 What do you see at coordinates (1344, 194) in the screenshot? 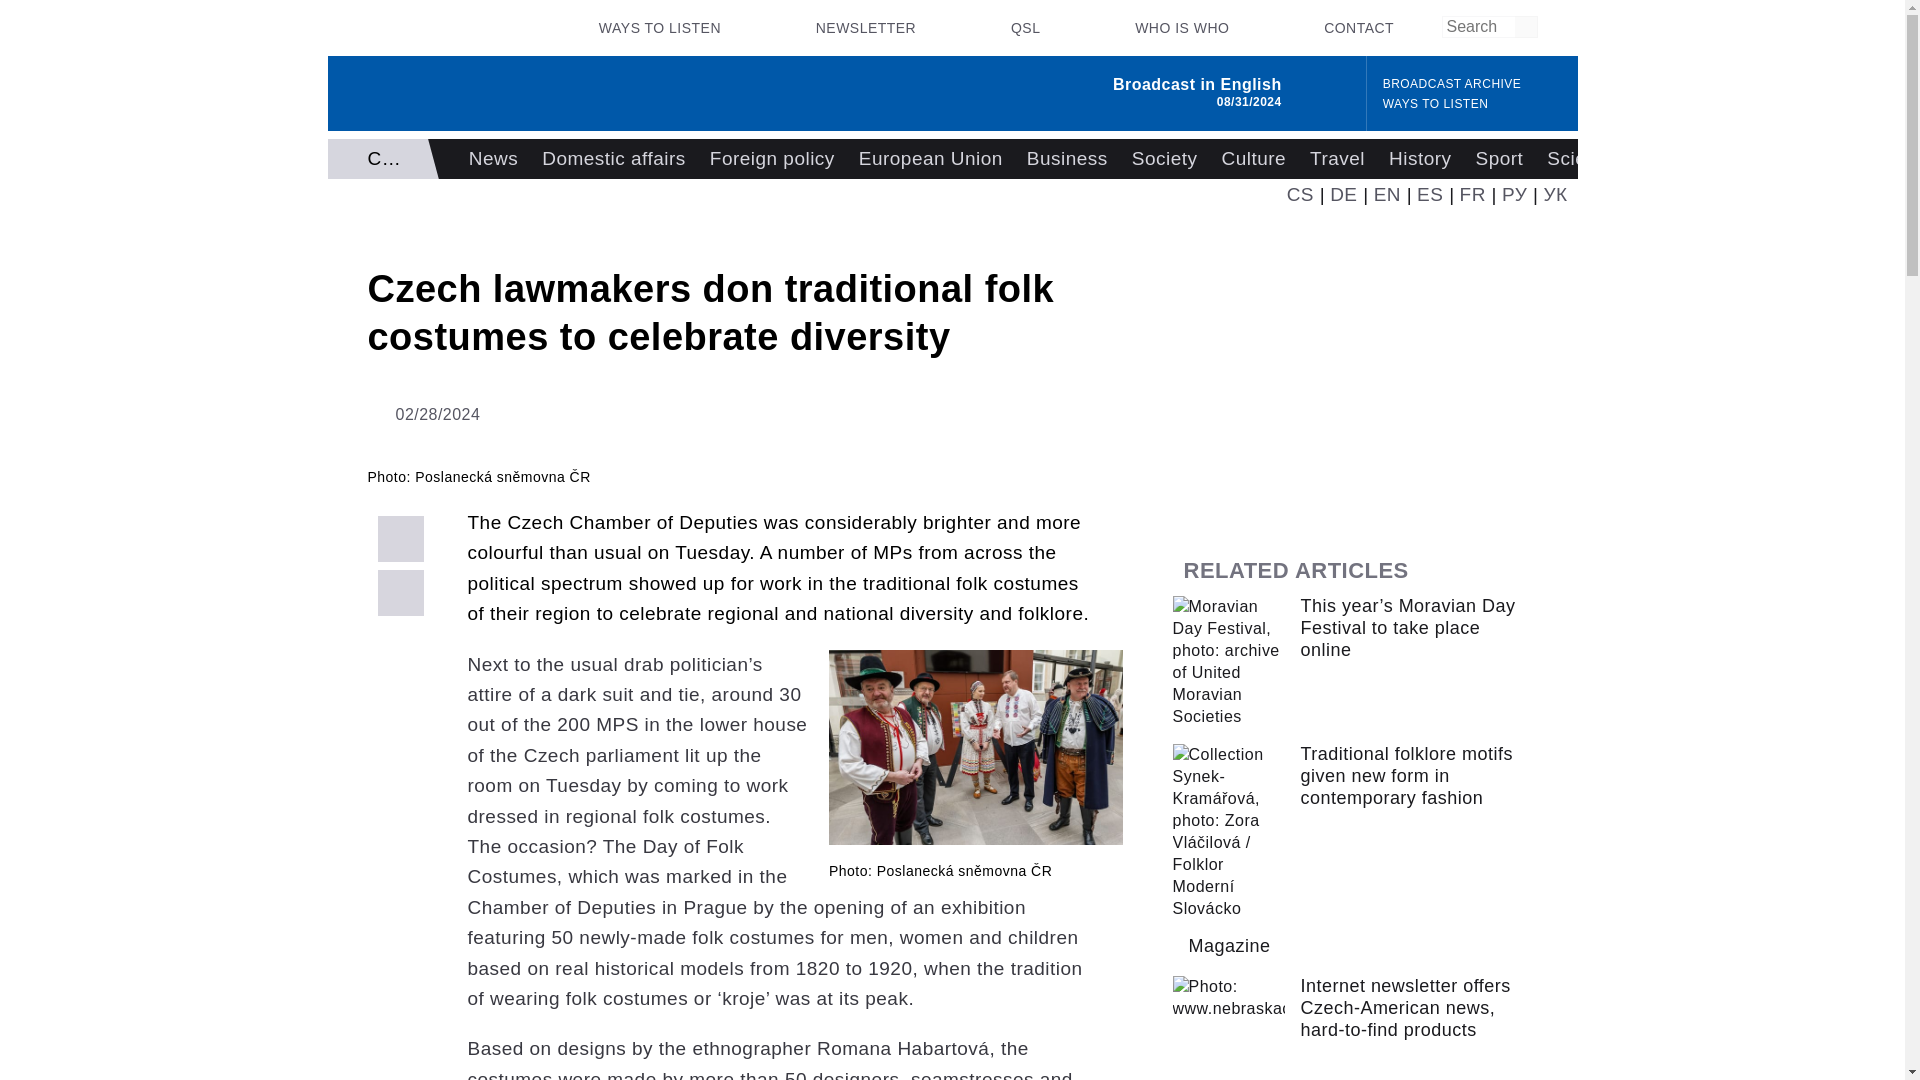
I see `DE` at bounding box center [1344, 194].